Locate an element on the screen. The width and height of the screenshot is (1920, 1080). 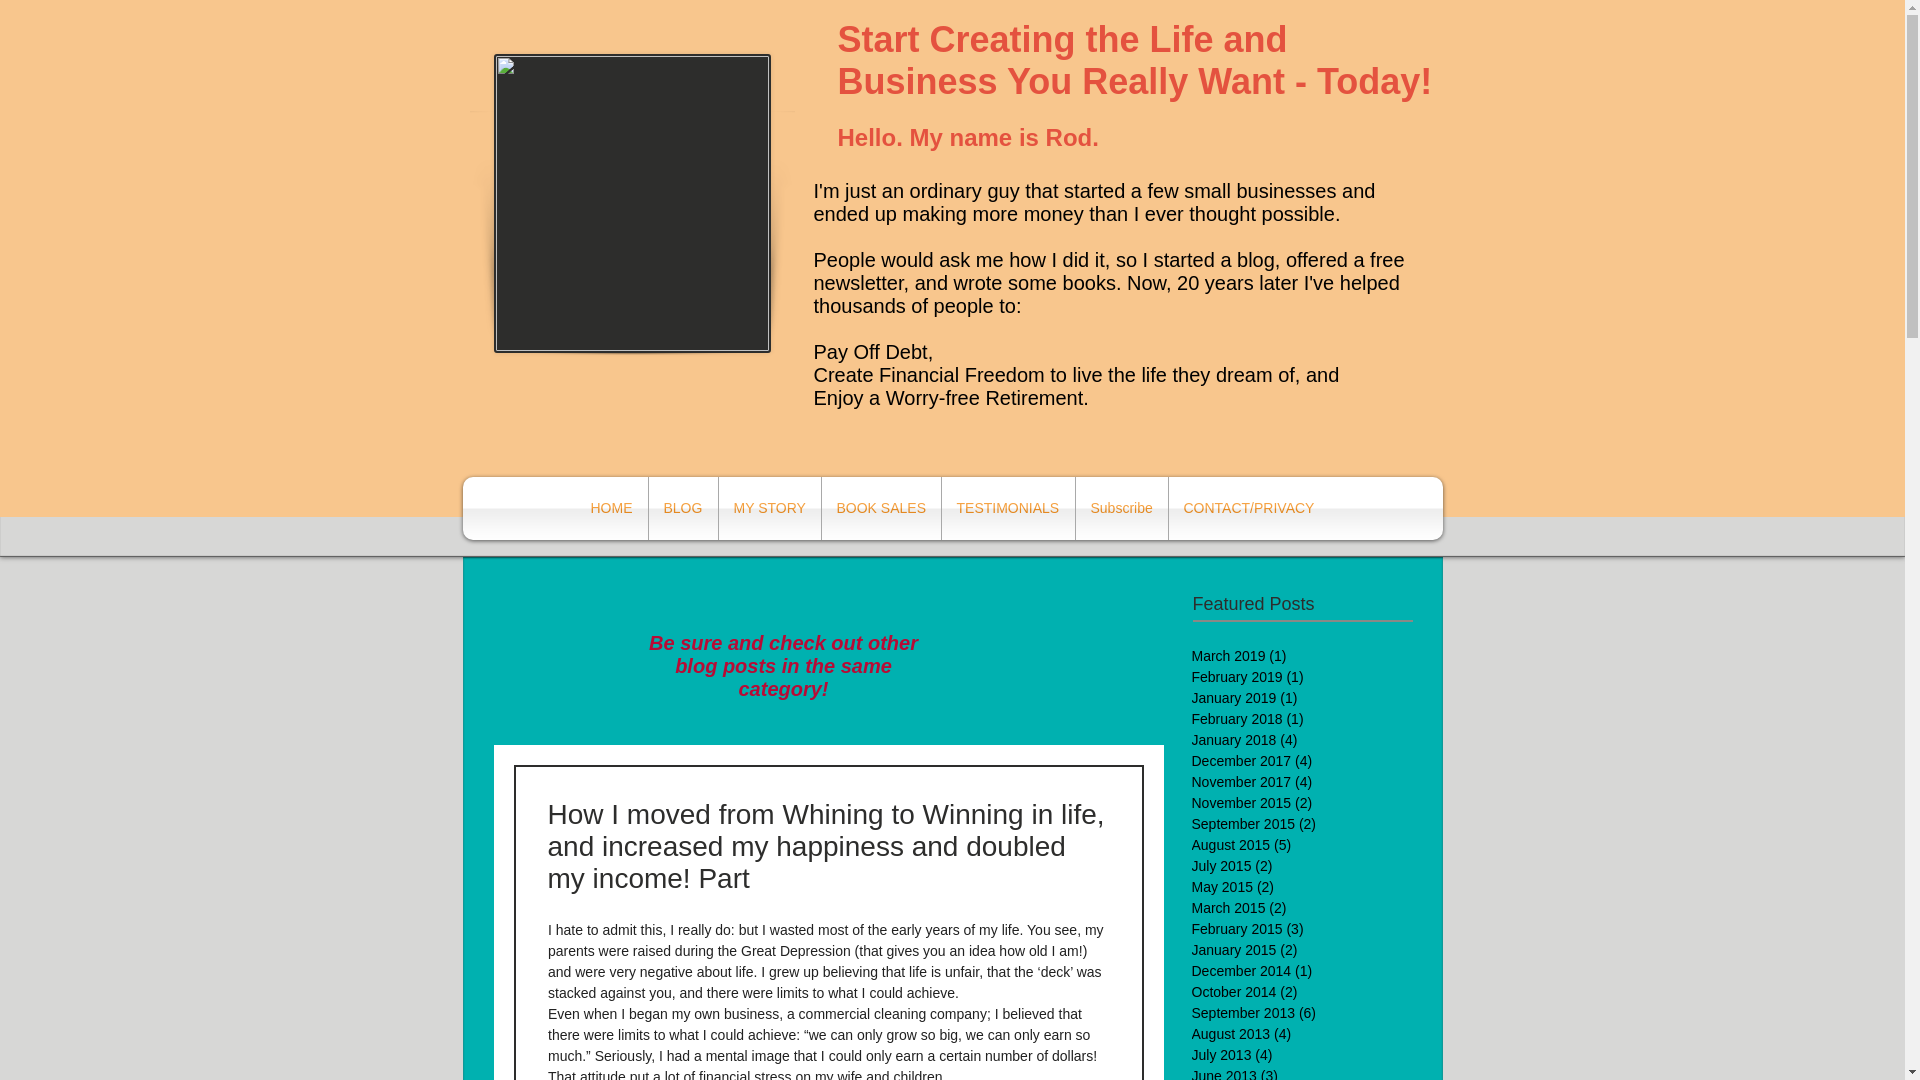
BLOG is located at coordinates (682, 508).